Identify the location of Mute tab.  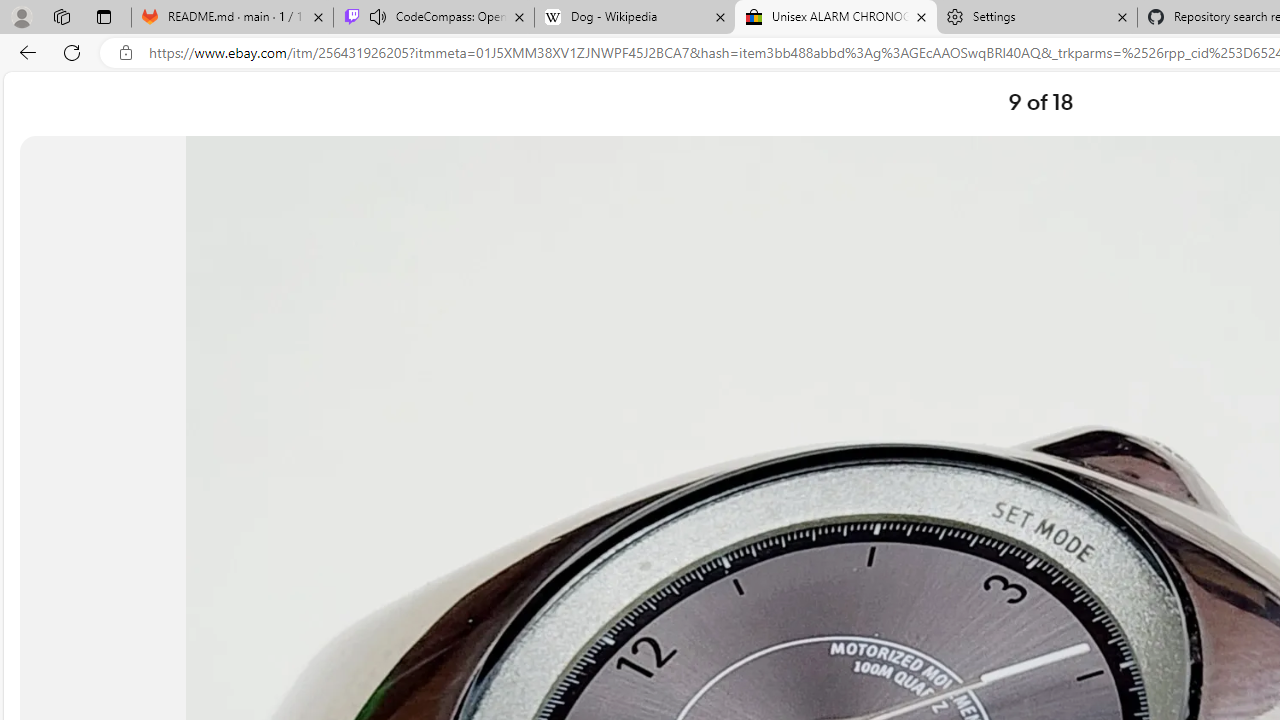
(378, 16).